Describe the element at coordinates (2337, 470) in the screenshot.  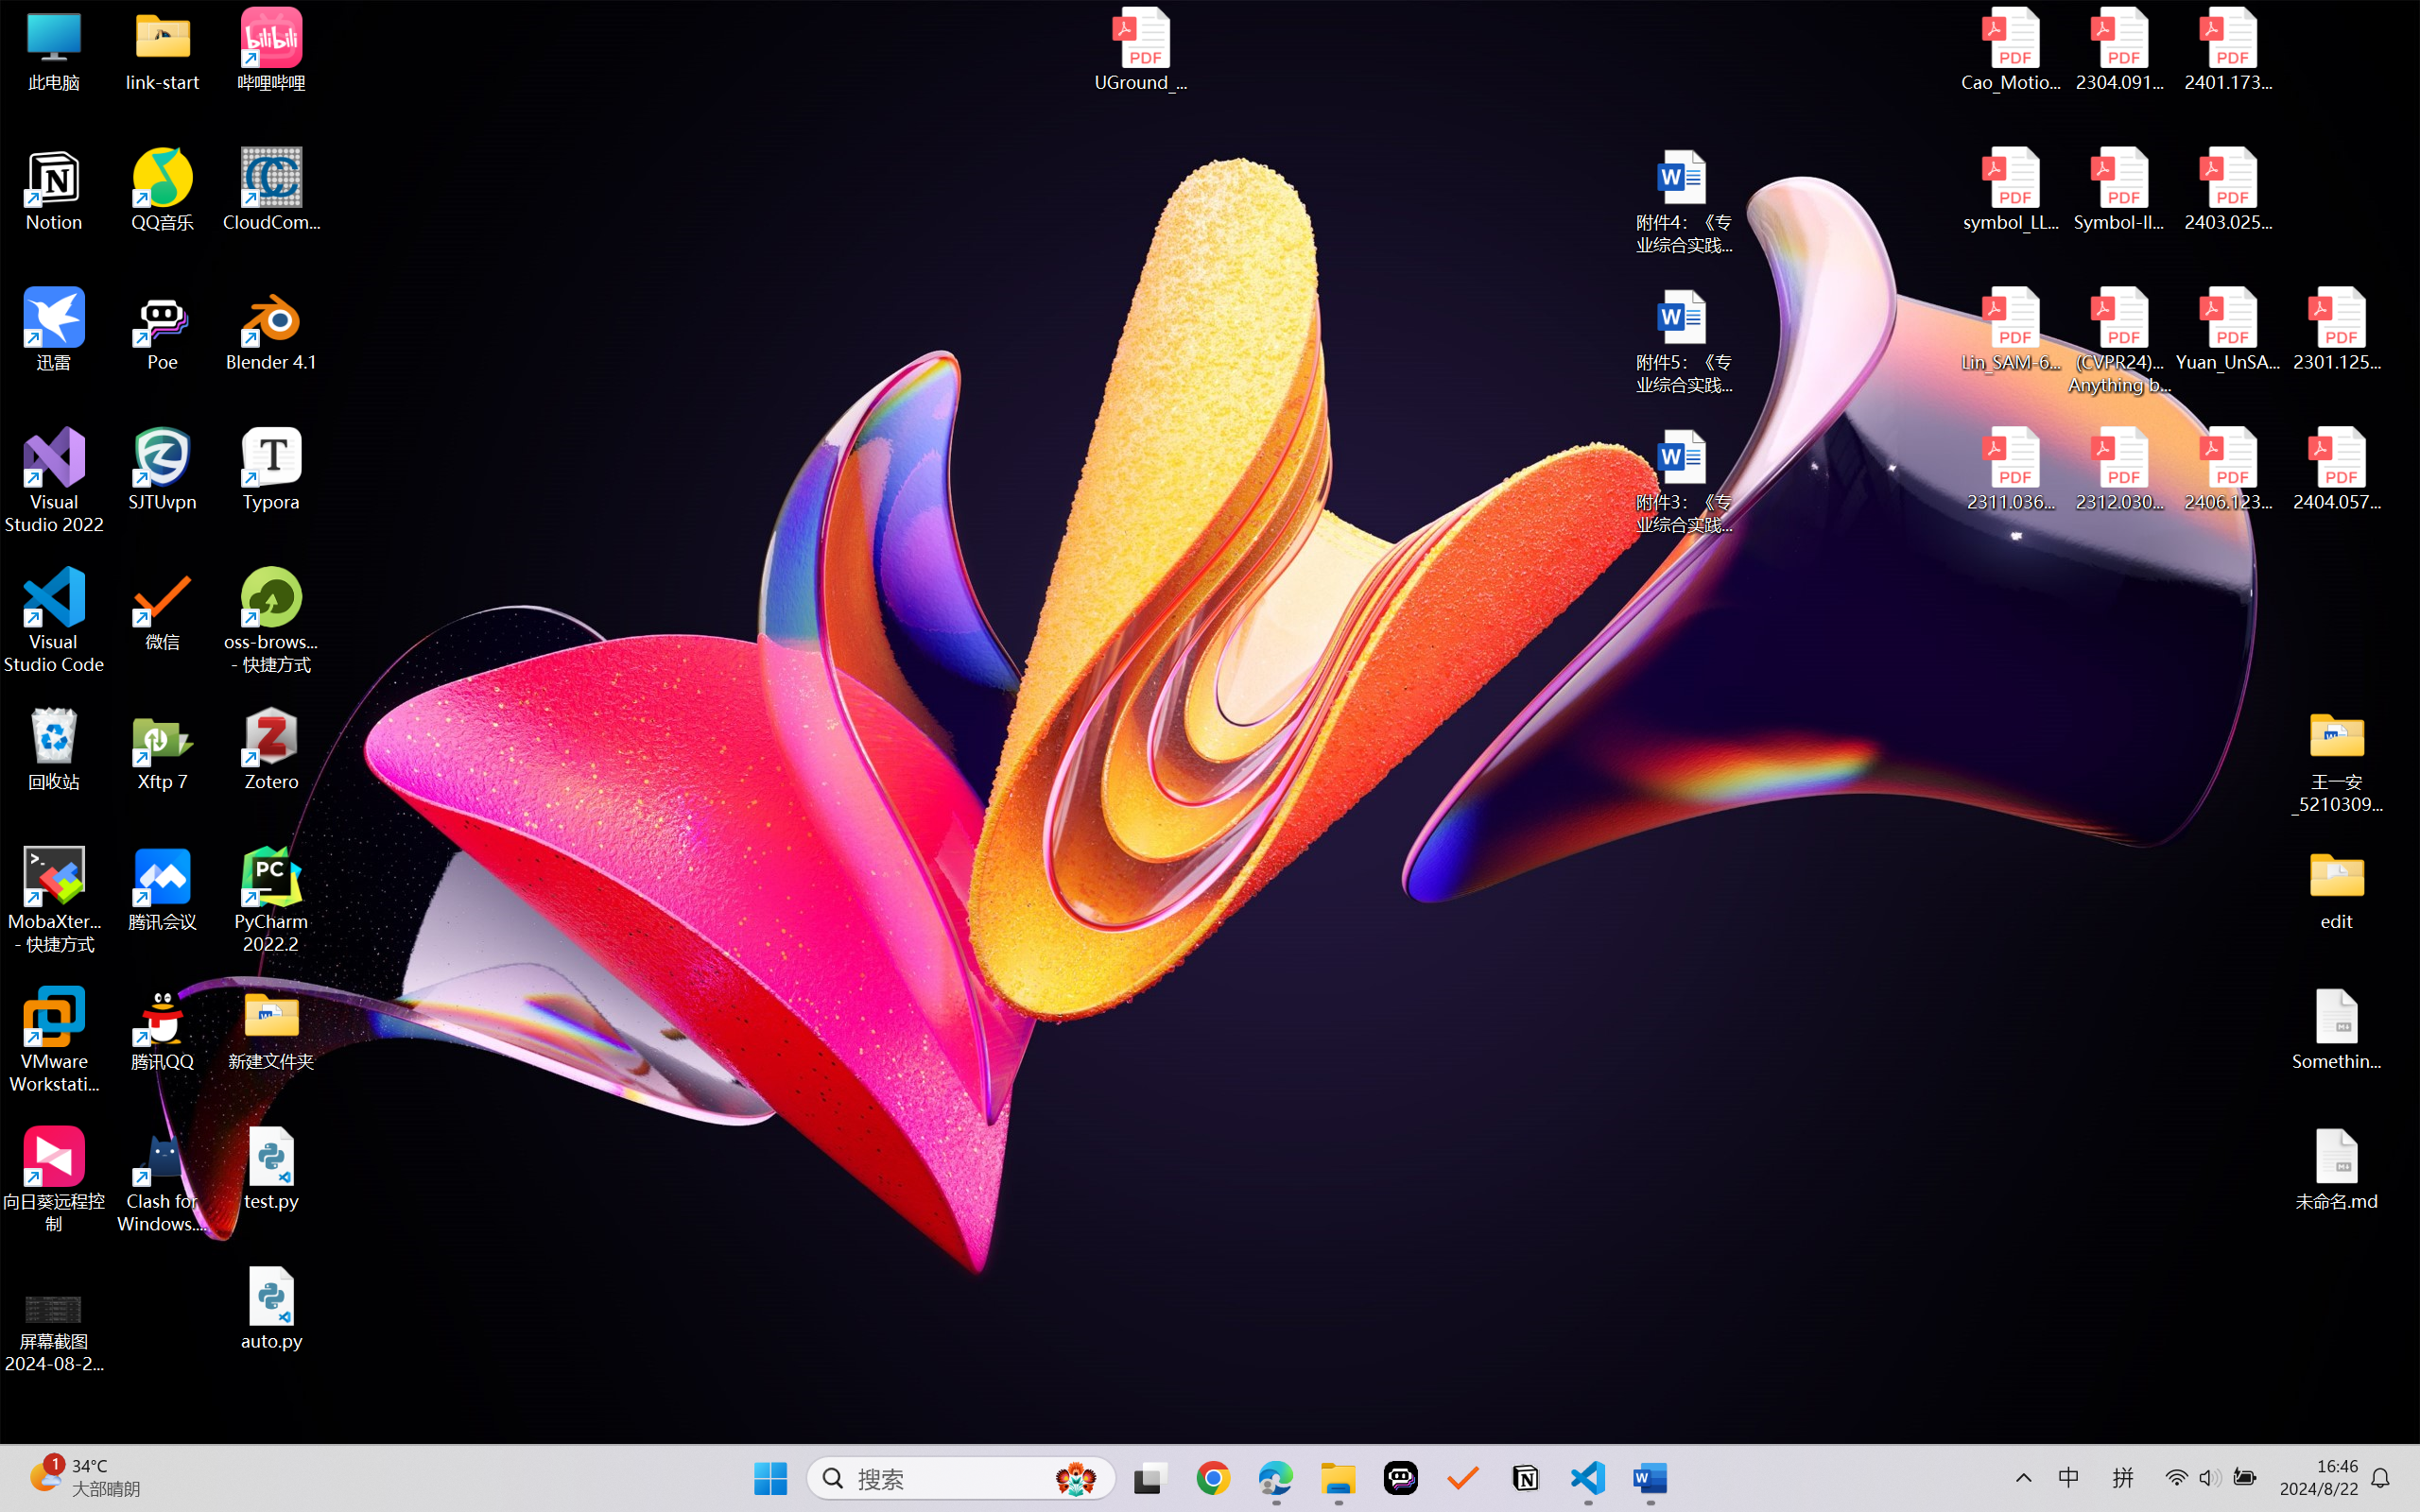
I see `2404.05719v1.pdf` at that location.